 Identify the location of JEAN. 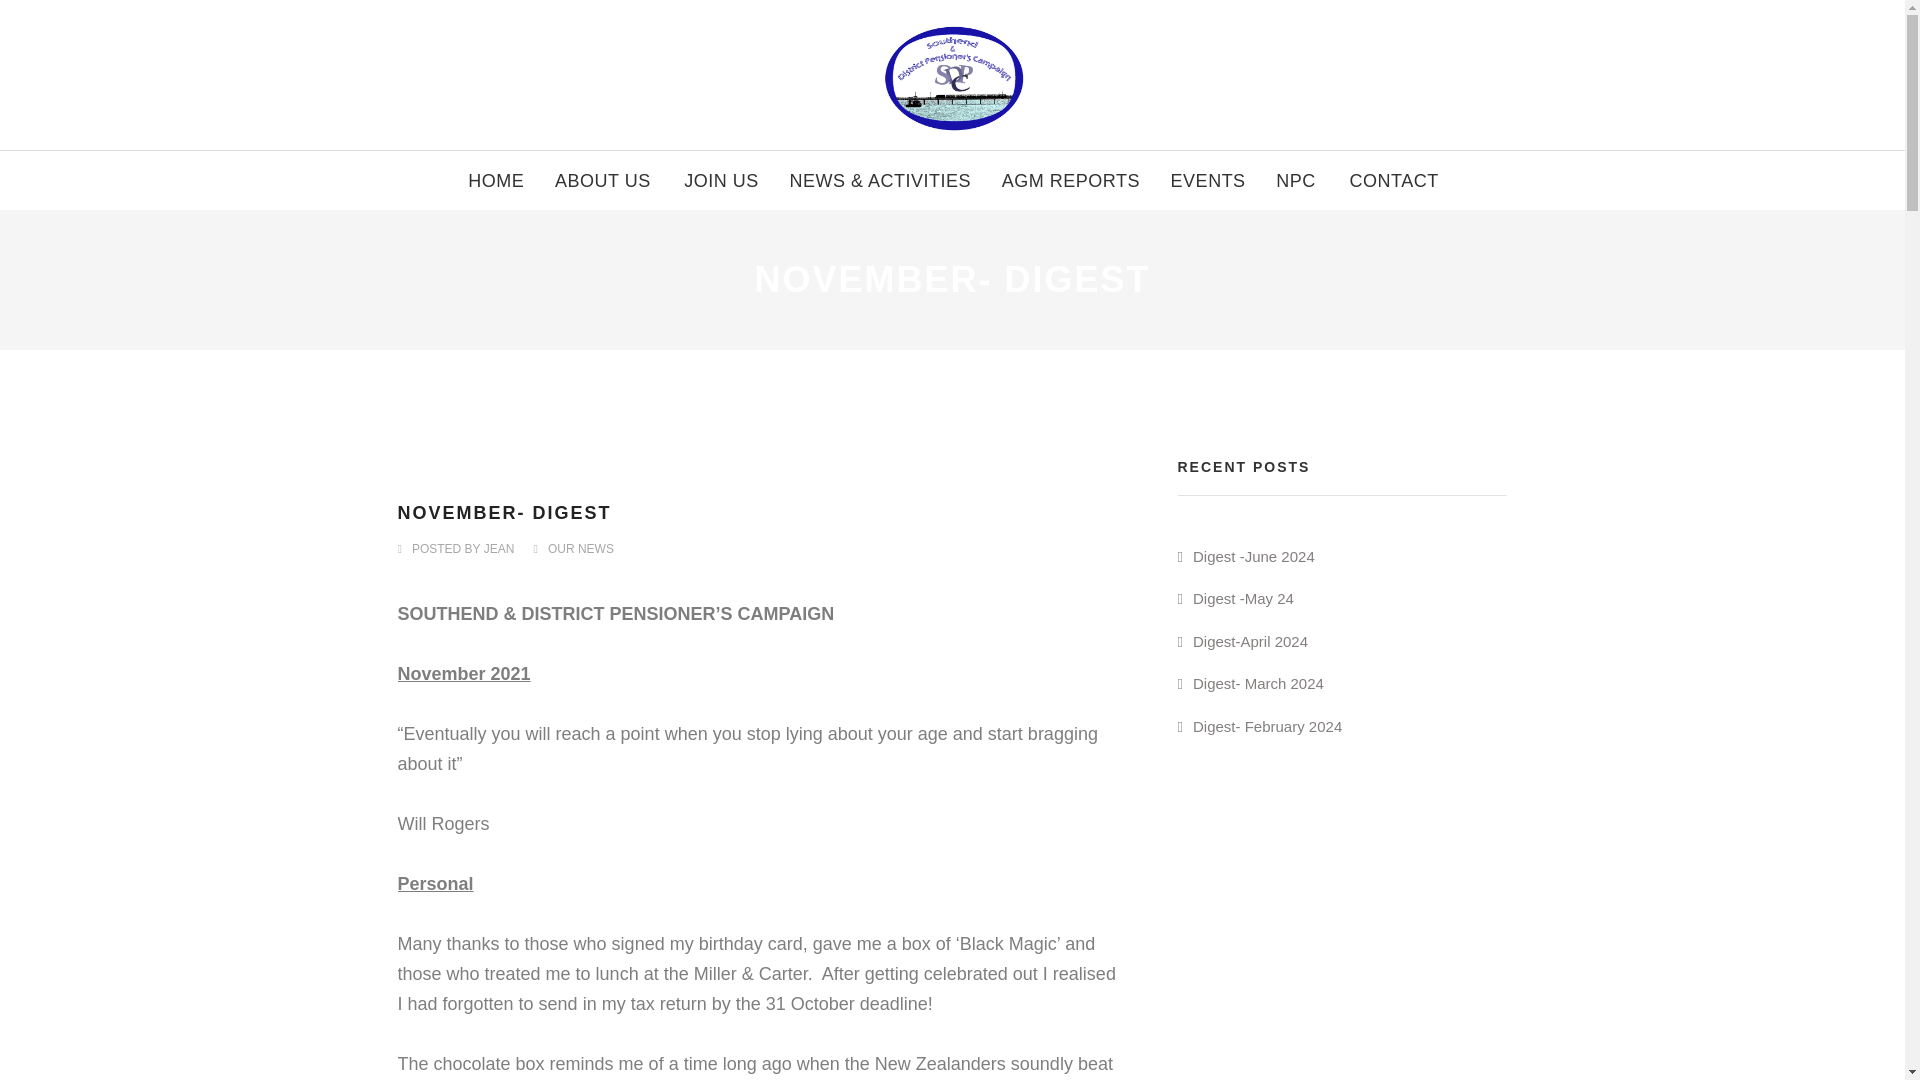
(498, 549).